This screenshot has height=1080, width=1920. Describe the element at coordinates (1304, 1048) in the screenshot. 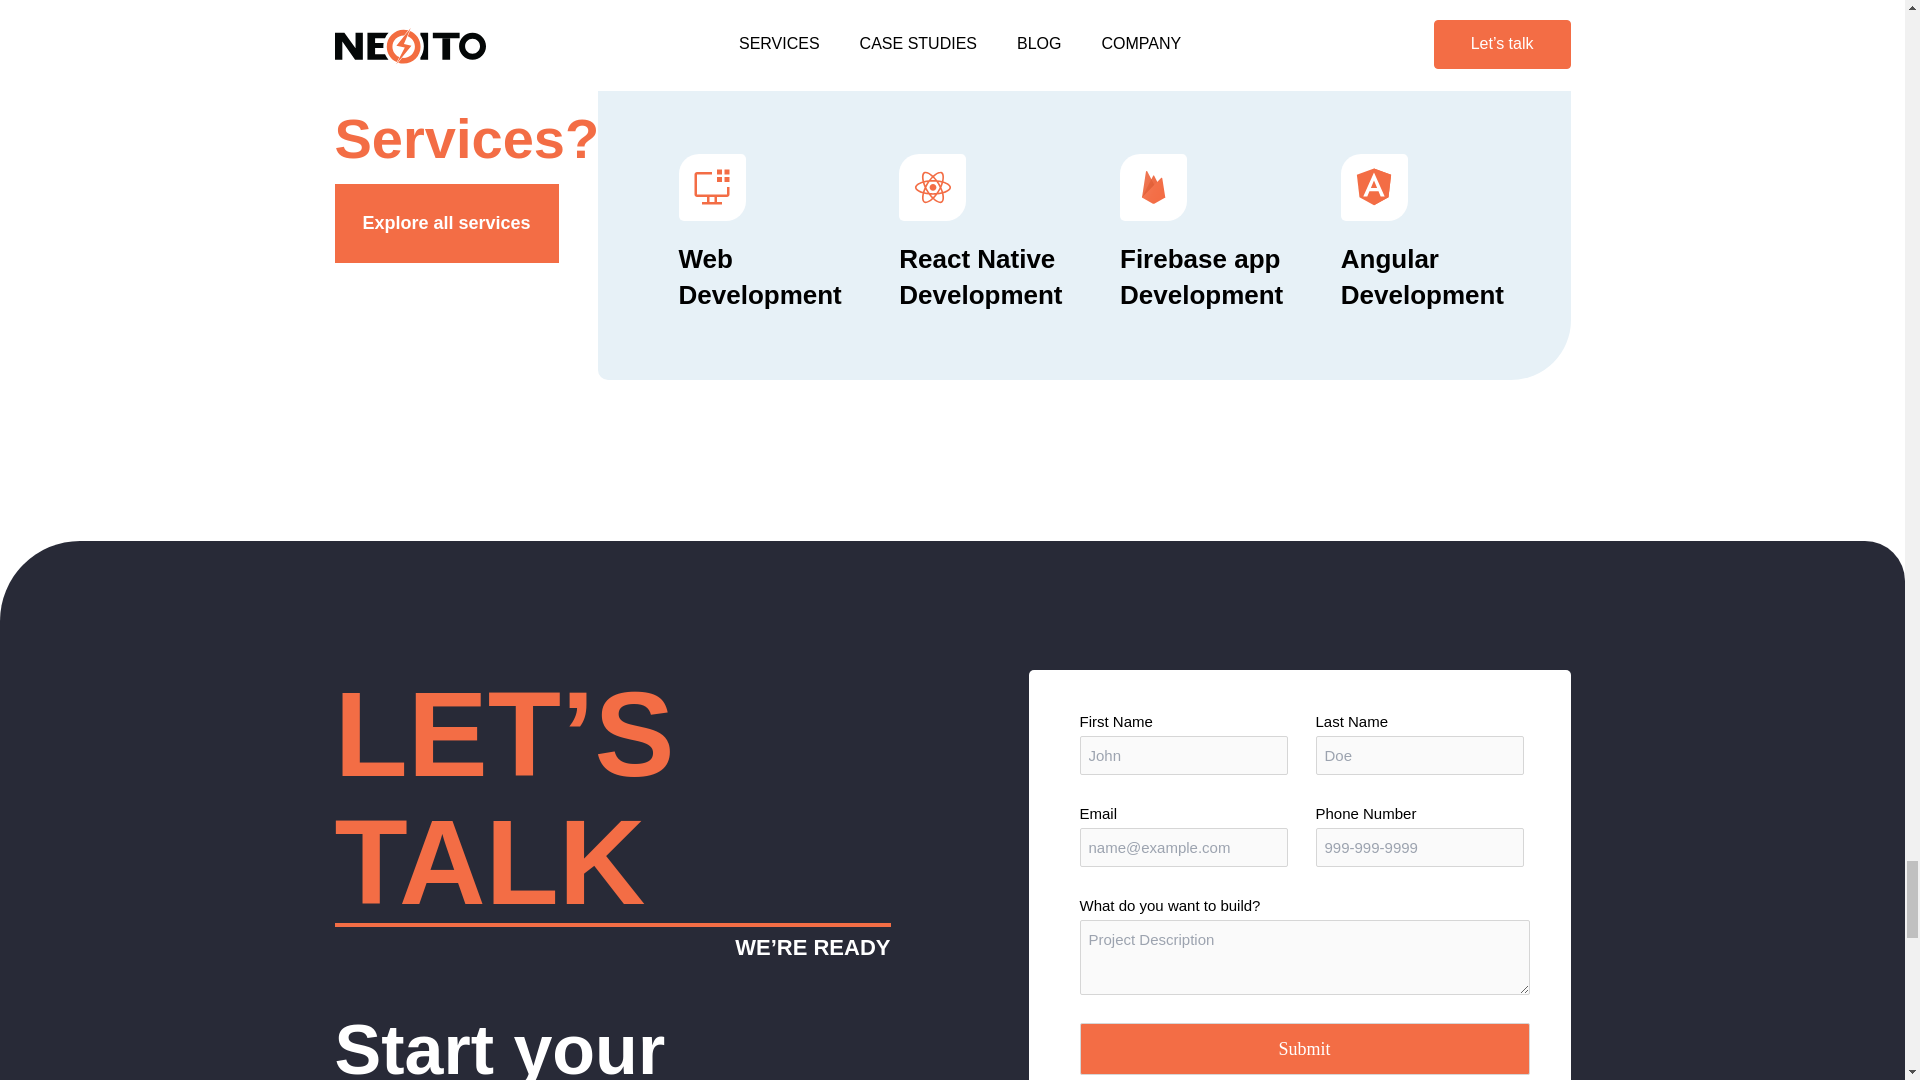

I see `Submit` at that location.